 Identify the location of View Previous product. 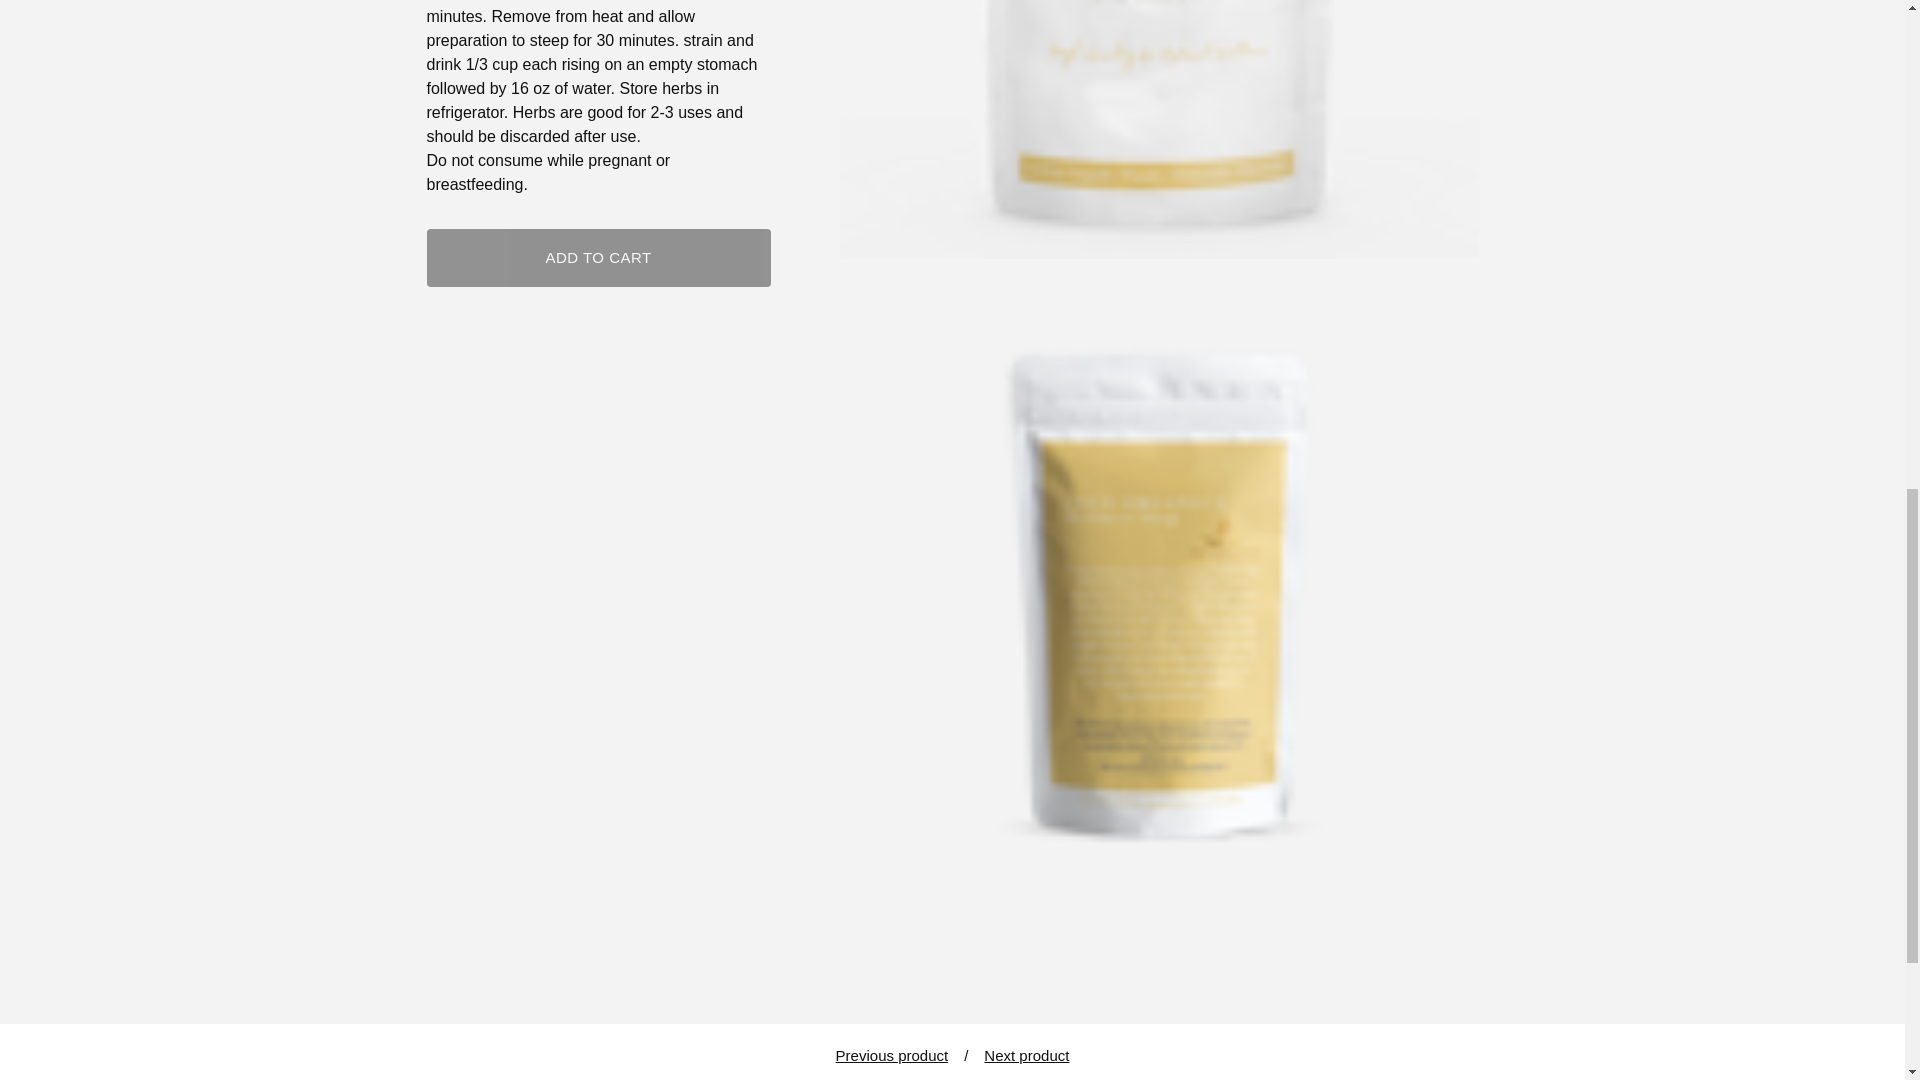
(892, 1055).